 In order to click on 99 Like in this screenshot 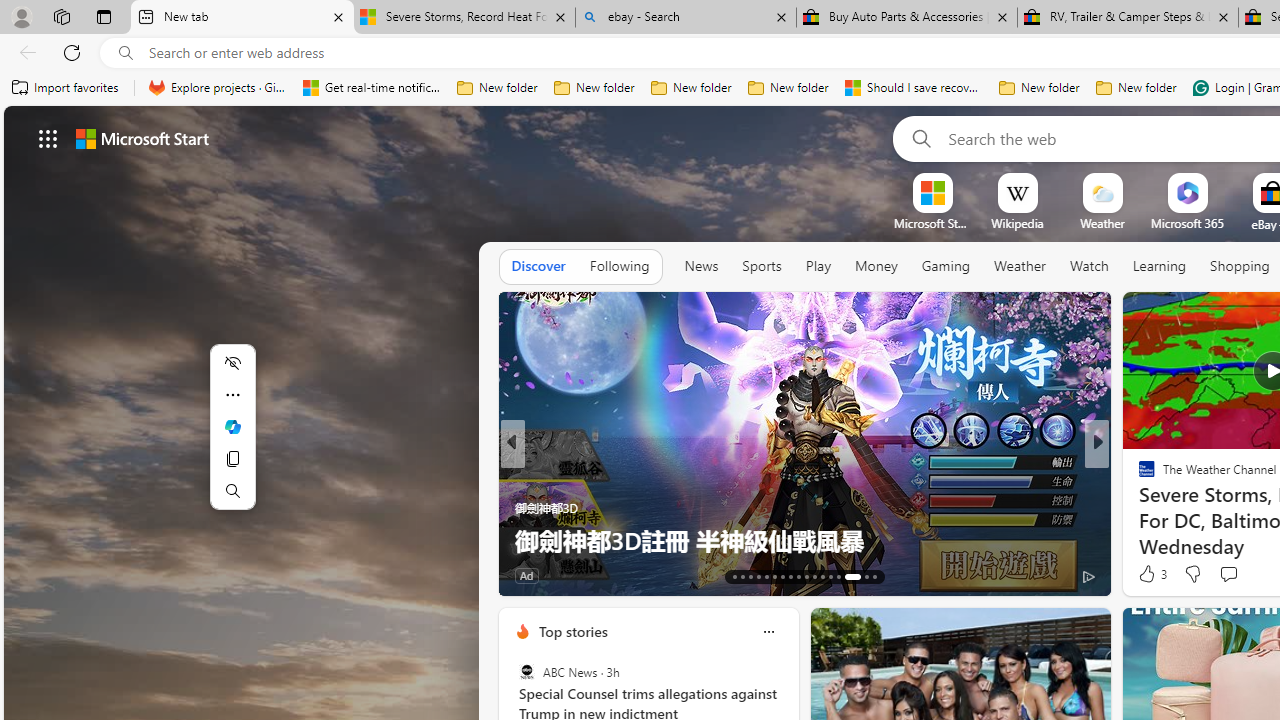, I will do `click(1149, 574)`.